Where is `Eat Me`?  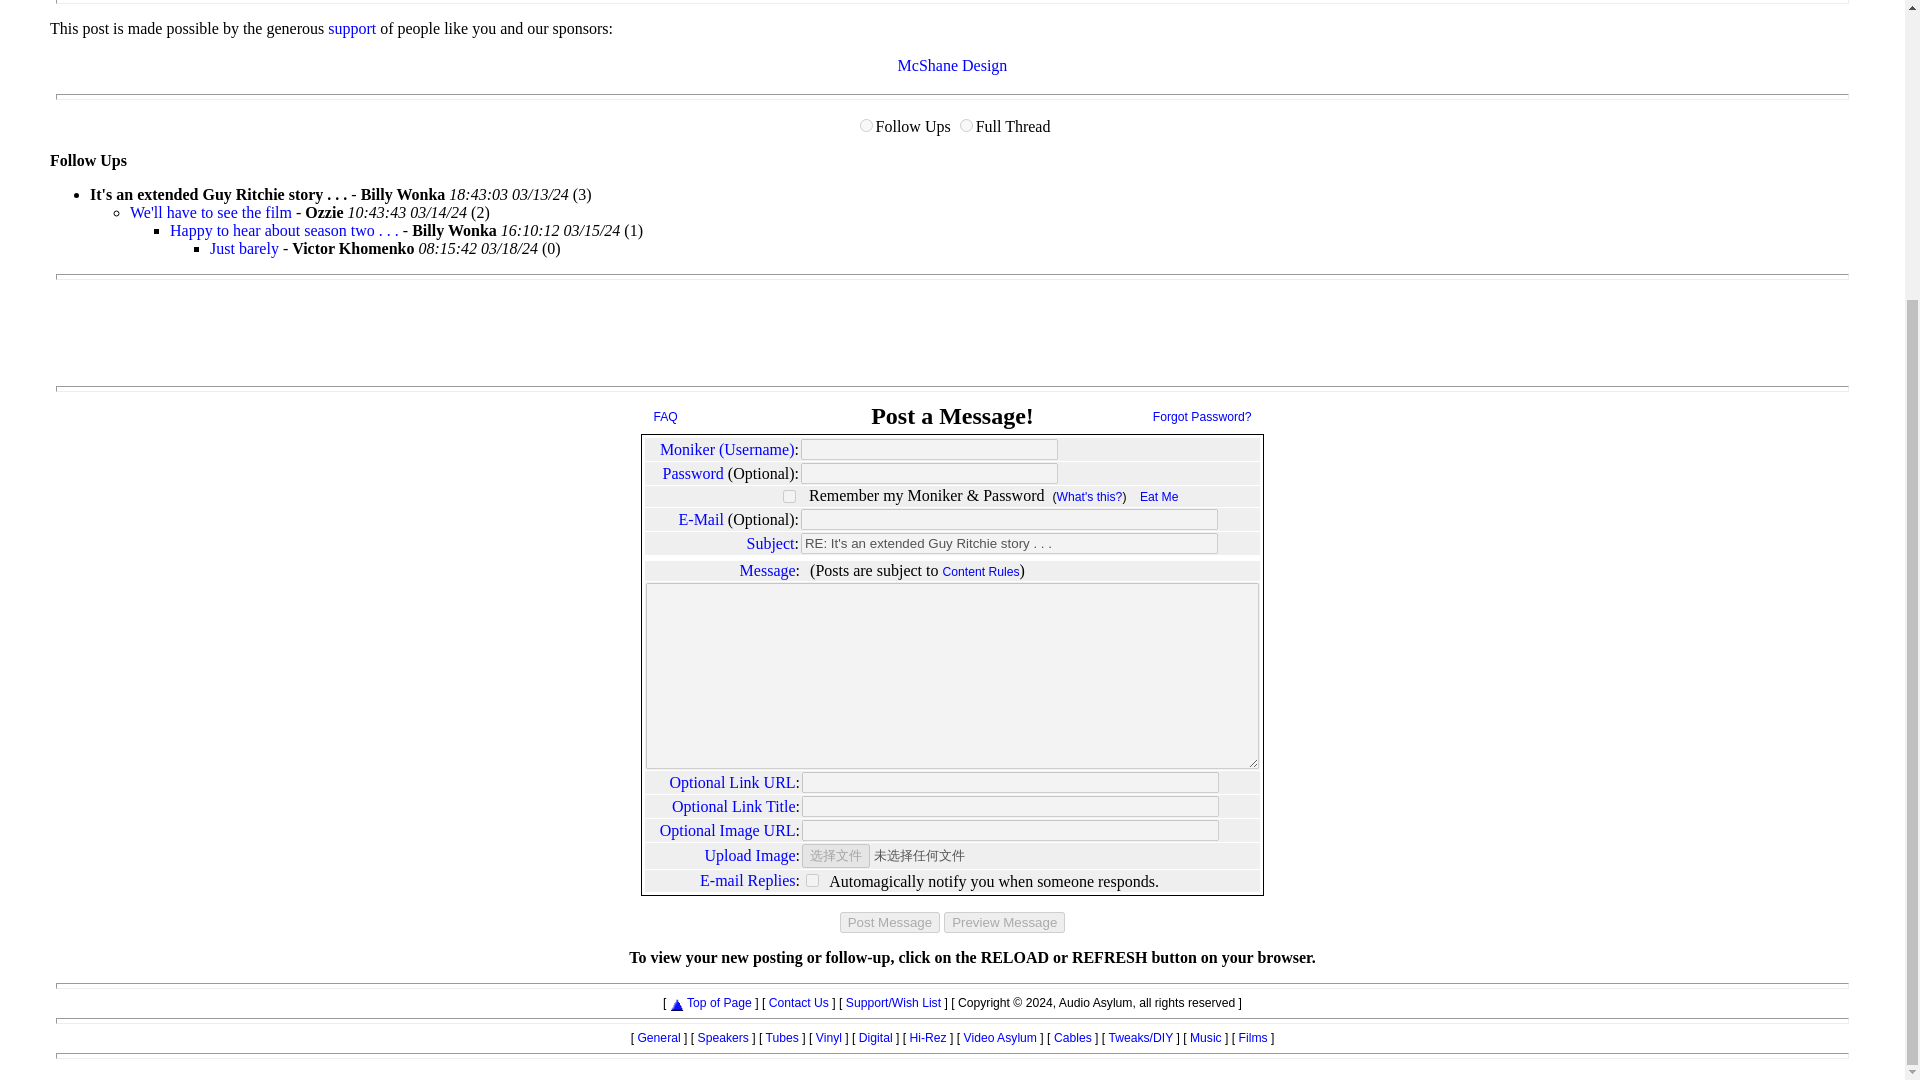
Eat Me is located at coordinates (1159, 497).